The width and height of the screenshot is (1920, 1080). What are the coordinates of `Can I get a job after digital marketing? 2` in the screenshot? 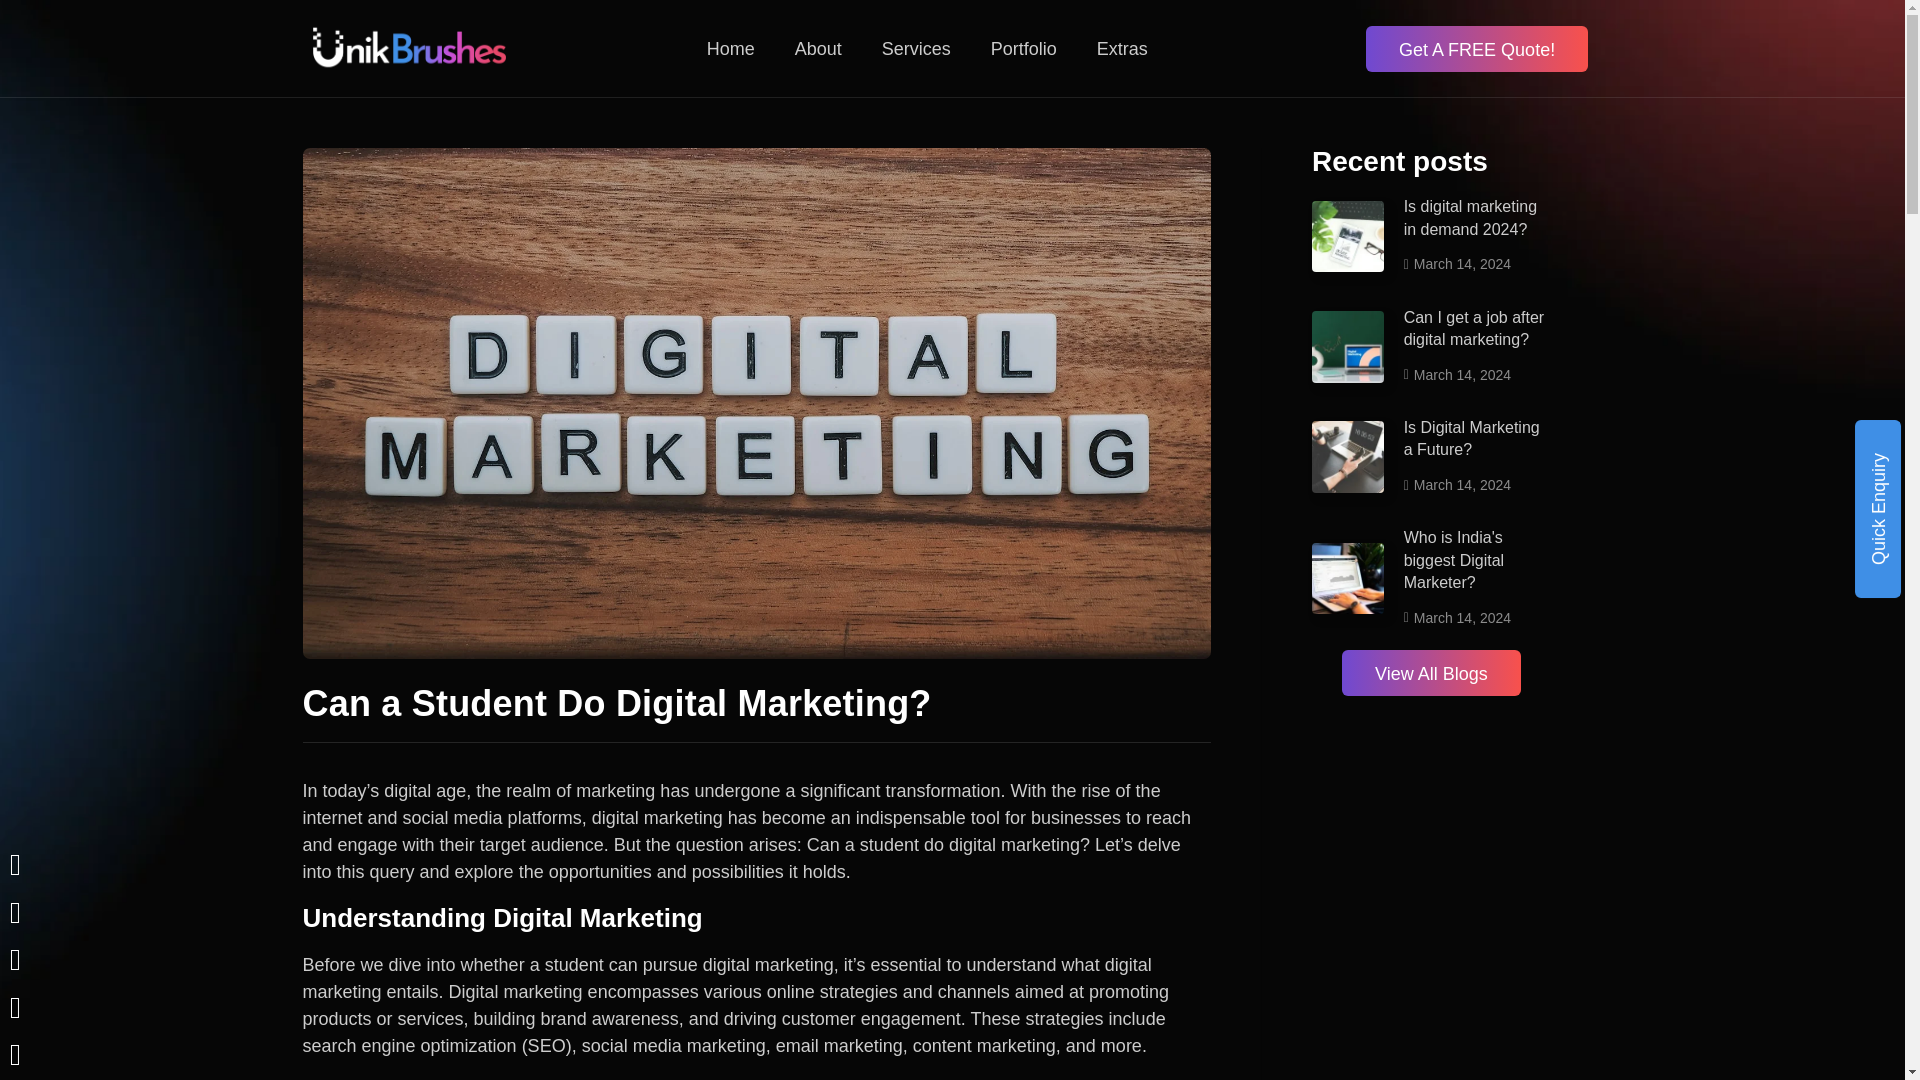 It's located at (1348, 347).